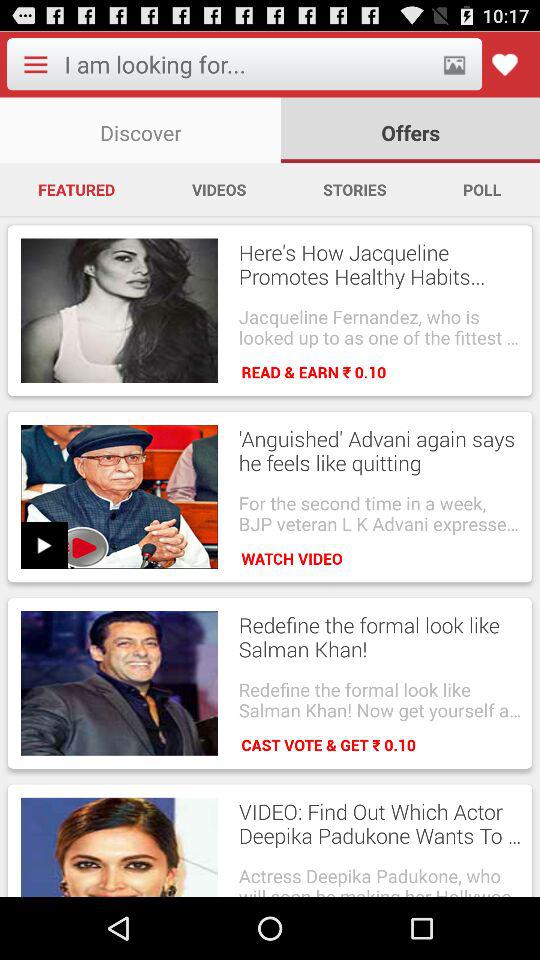  I want to click on search an image, so click(454, 64).